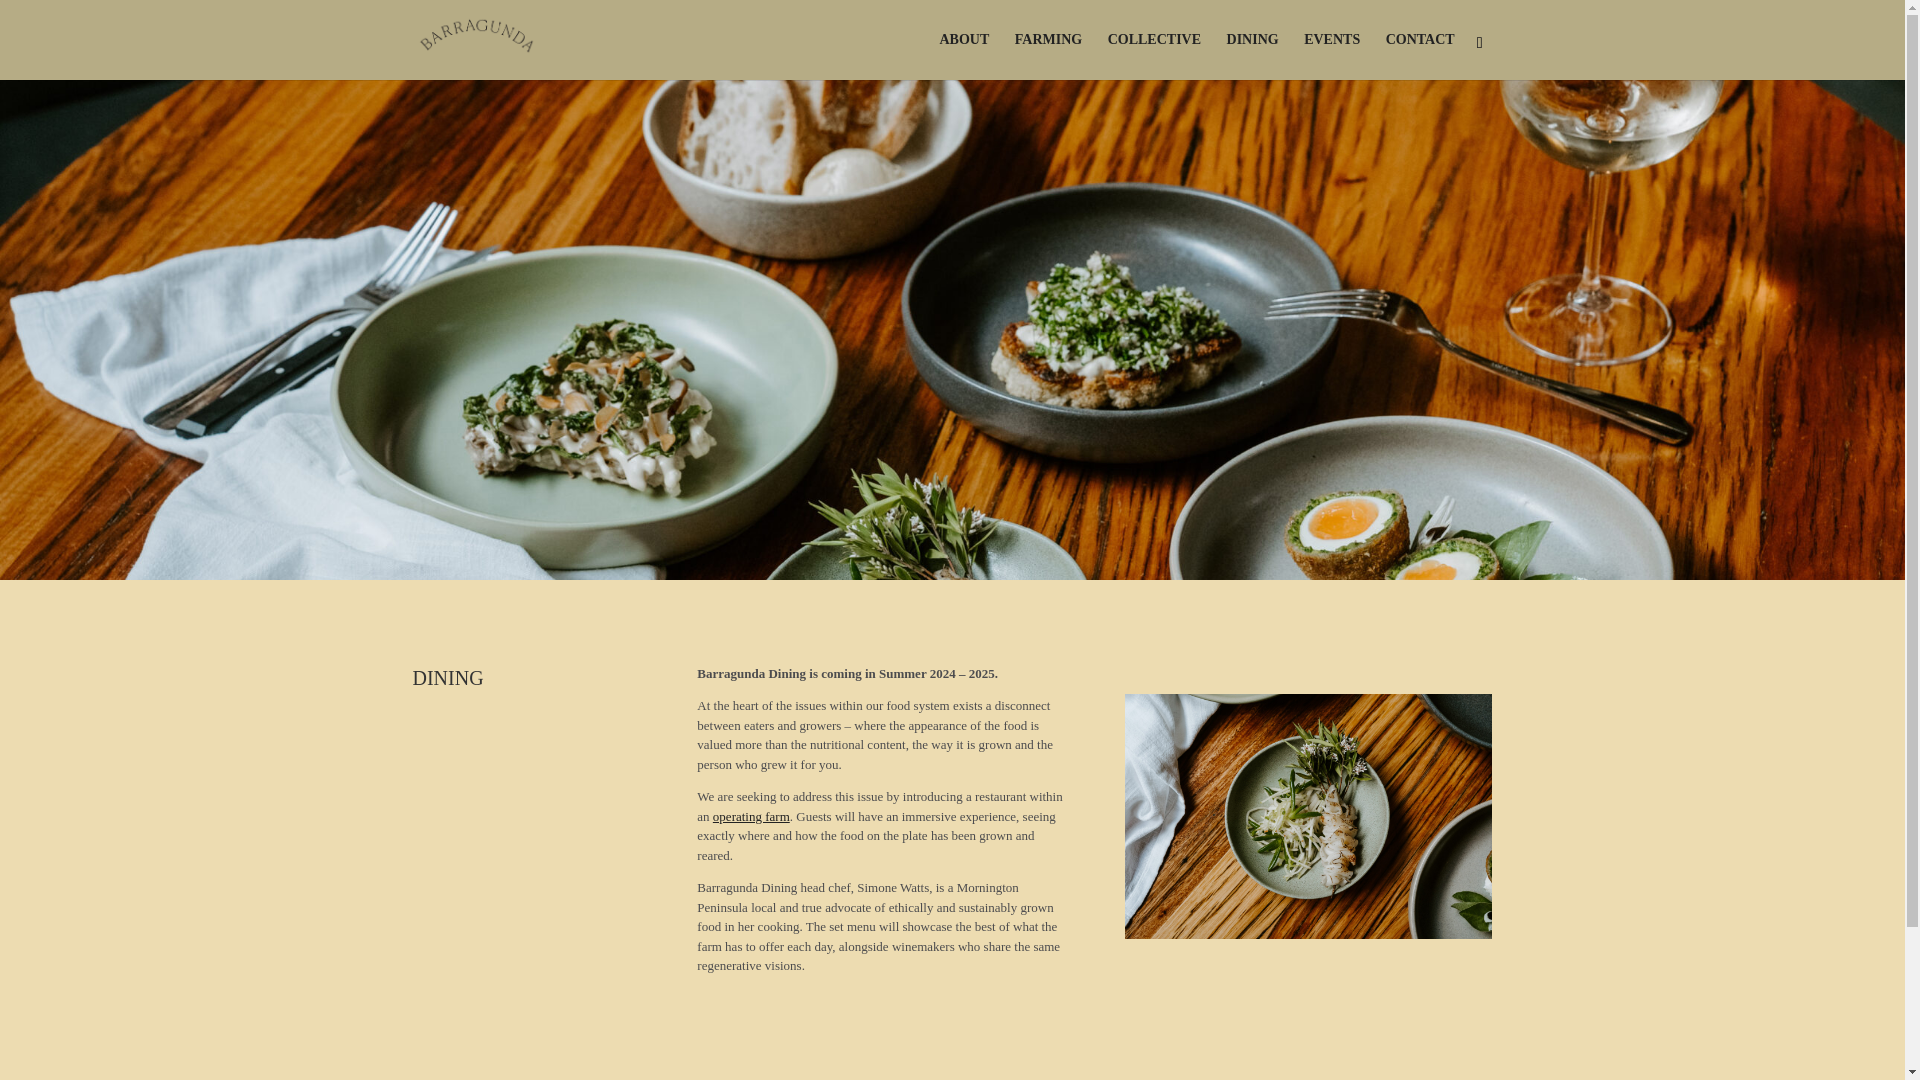 The width and height of the screenshot is (1920, 1080). What do you see at coordinates (1048, 56) in the screenshot?
I see `FARMING` at bounding box center [1048, 56].